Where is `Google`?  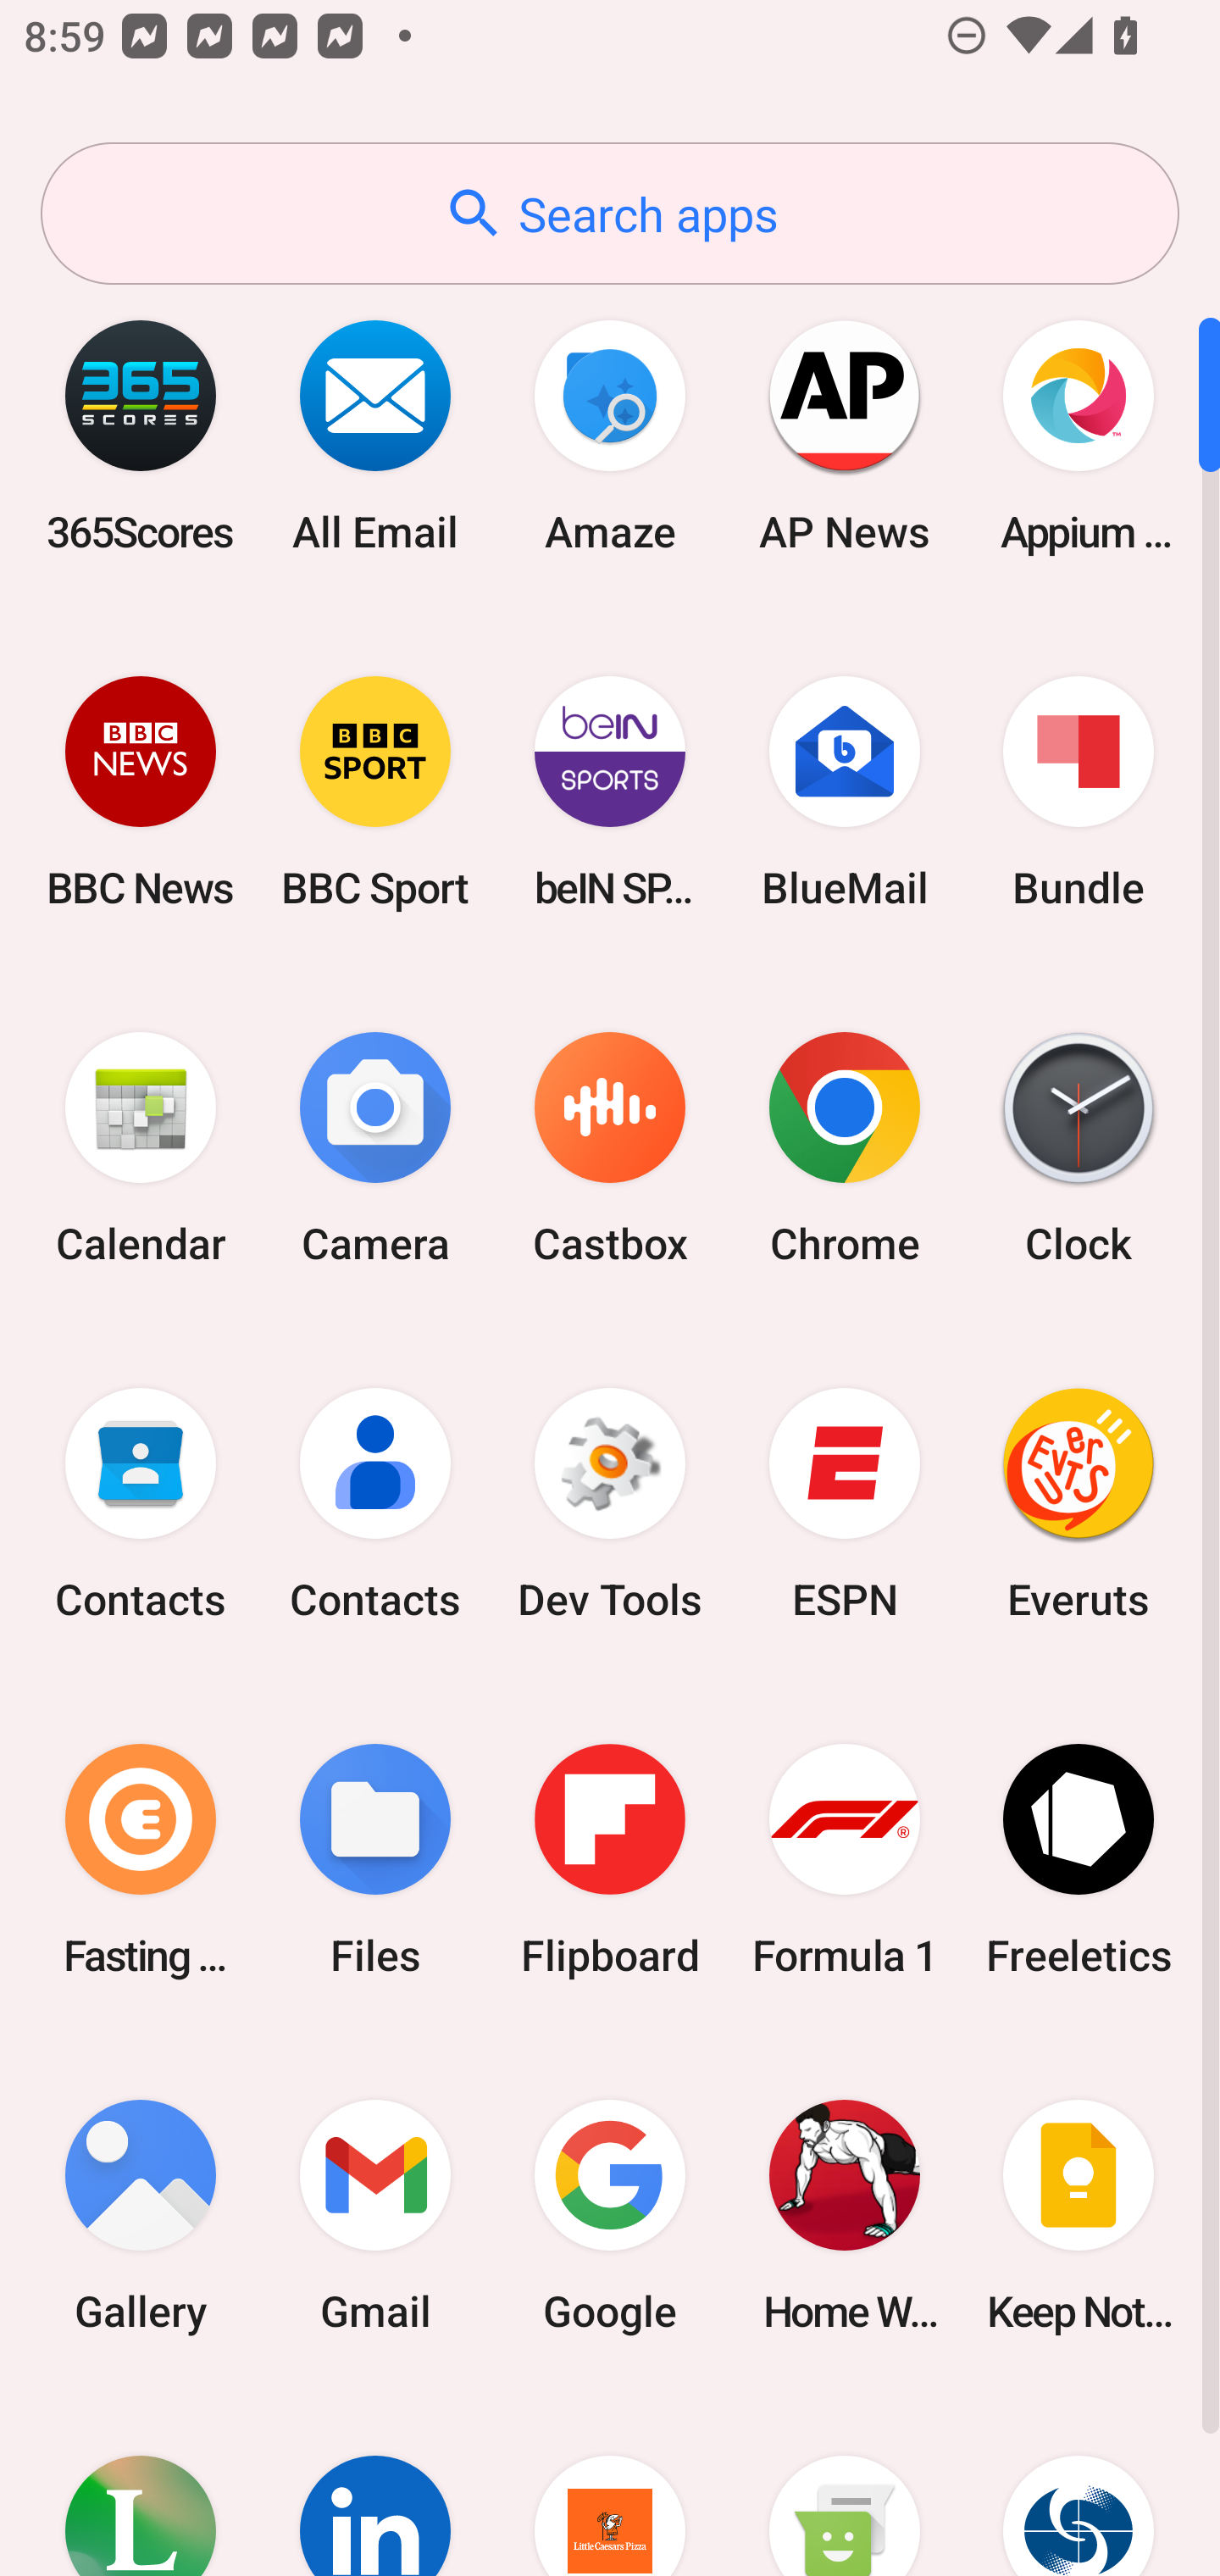
Google is located at coordinates (610, 2215).